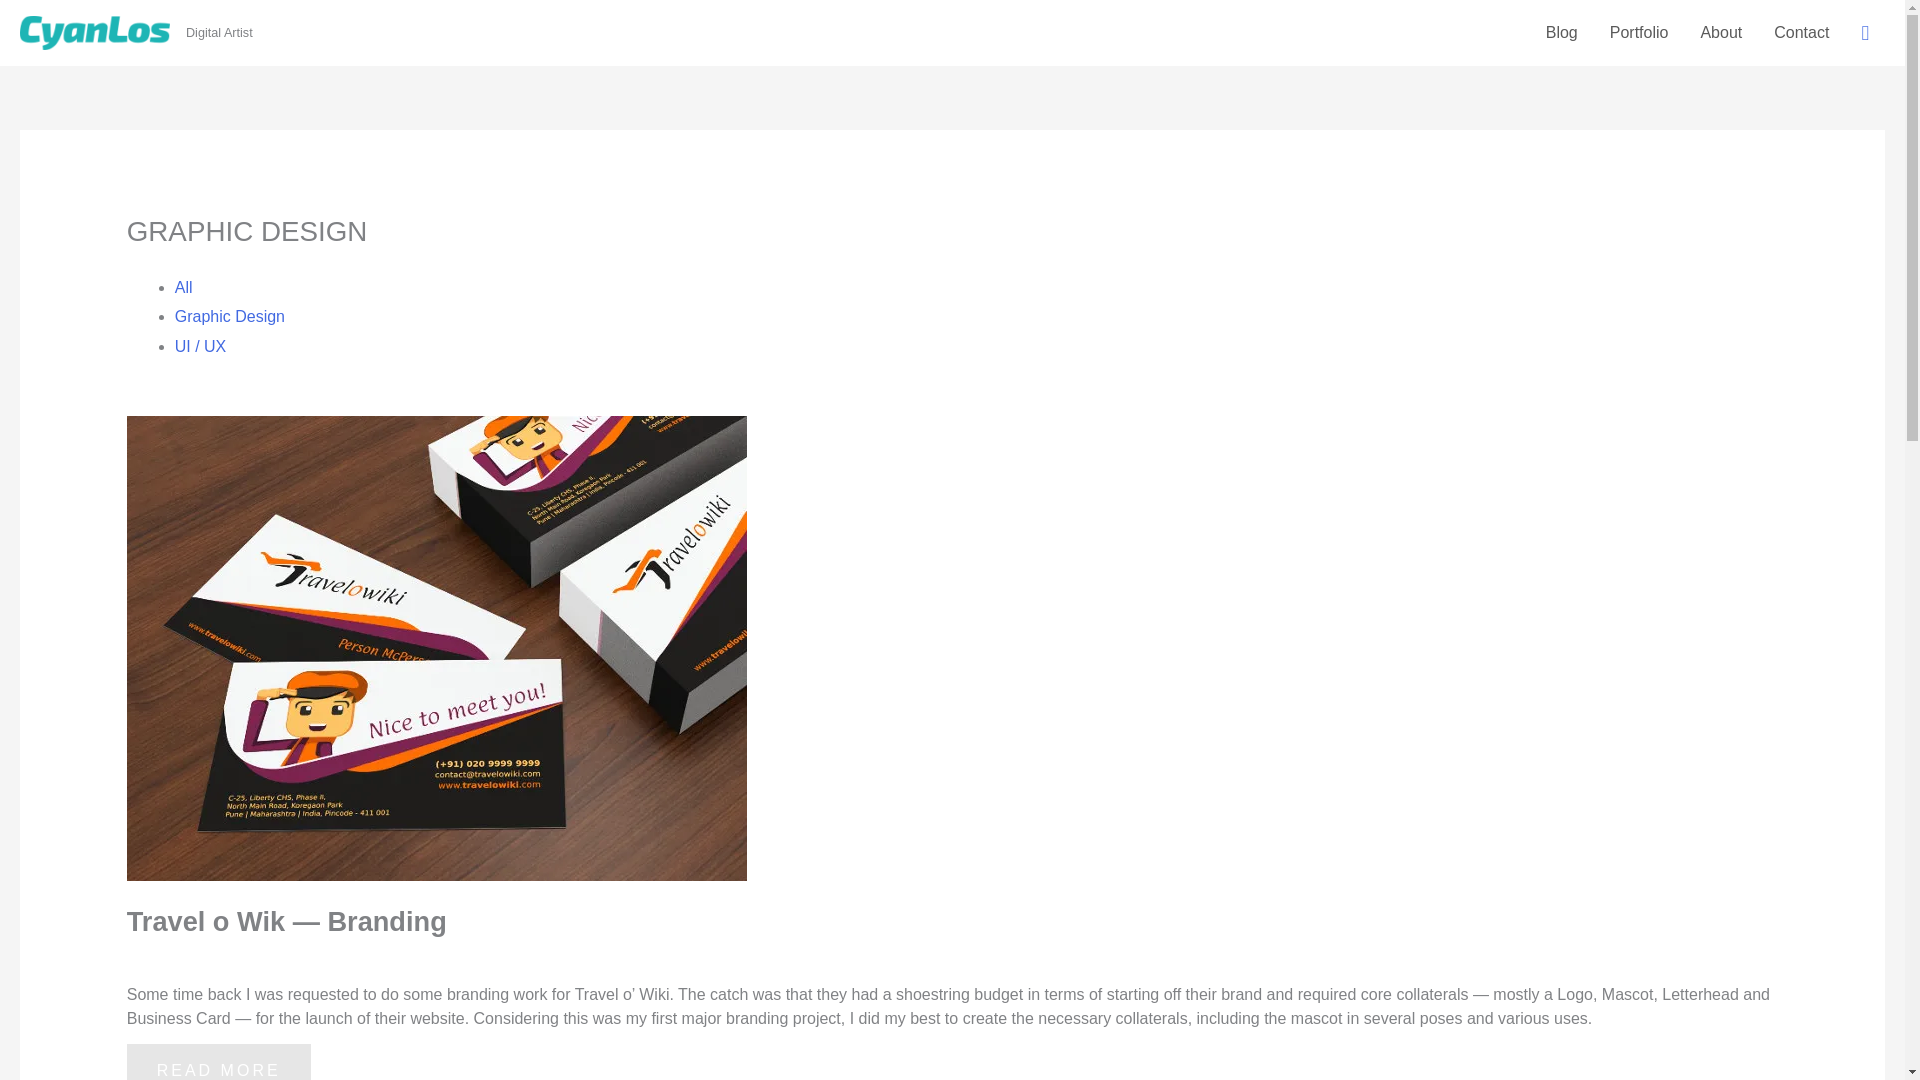 This screenshot has width=1920, height=1080. Describe the element at coordinates (218, 1062) in the screenshot. I see `READ MORE` at that location.